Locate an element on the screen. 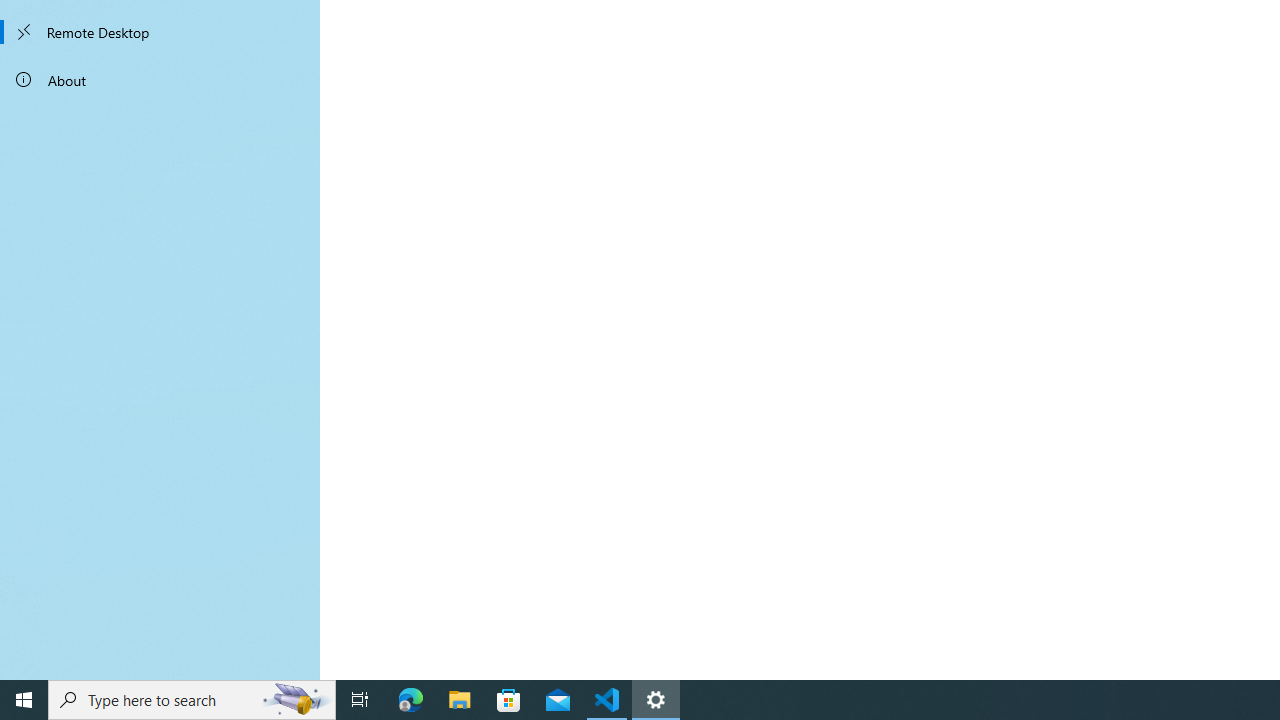 The image size is (1280, 720). About is located at coordinates (160, 80).